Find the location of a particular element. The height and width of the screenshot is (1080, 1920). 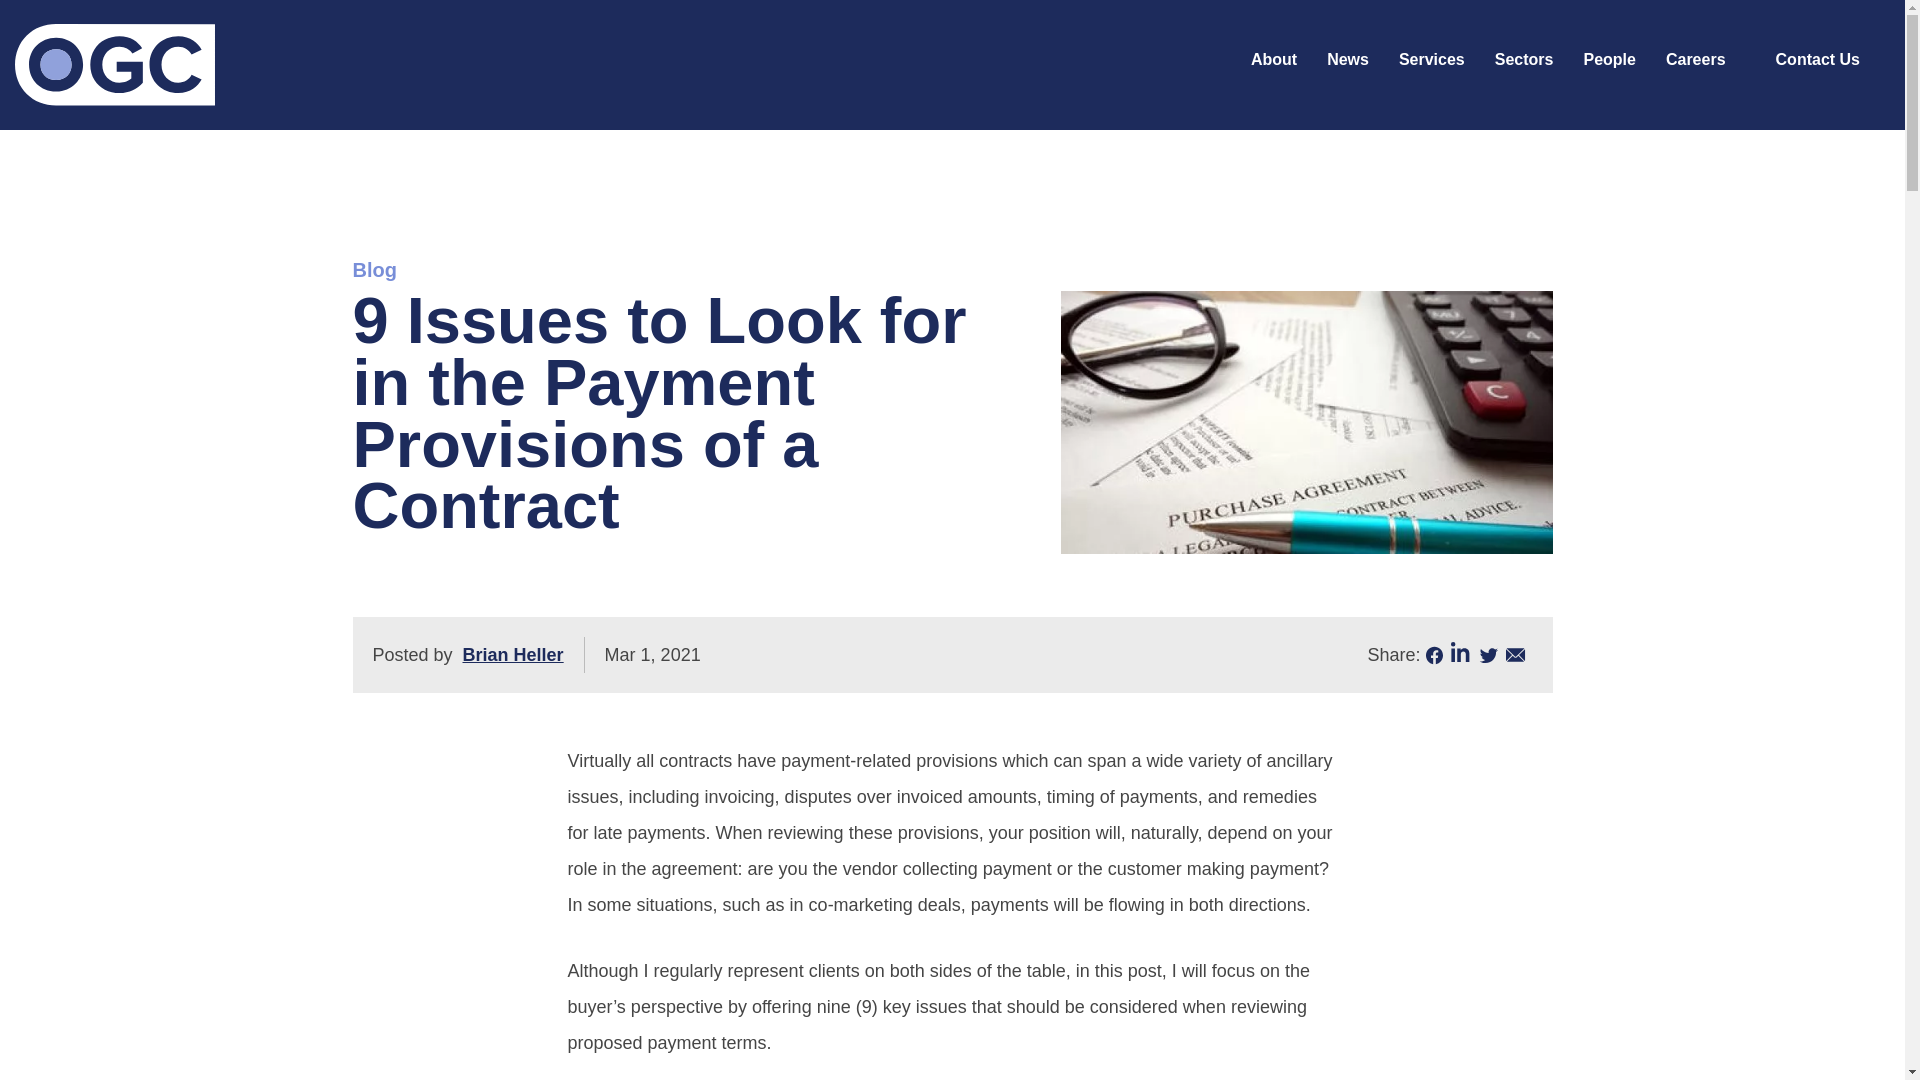

Services is located at coordinates (1432, 60).